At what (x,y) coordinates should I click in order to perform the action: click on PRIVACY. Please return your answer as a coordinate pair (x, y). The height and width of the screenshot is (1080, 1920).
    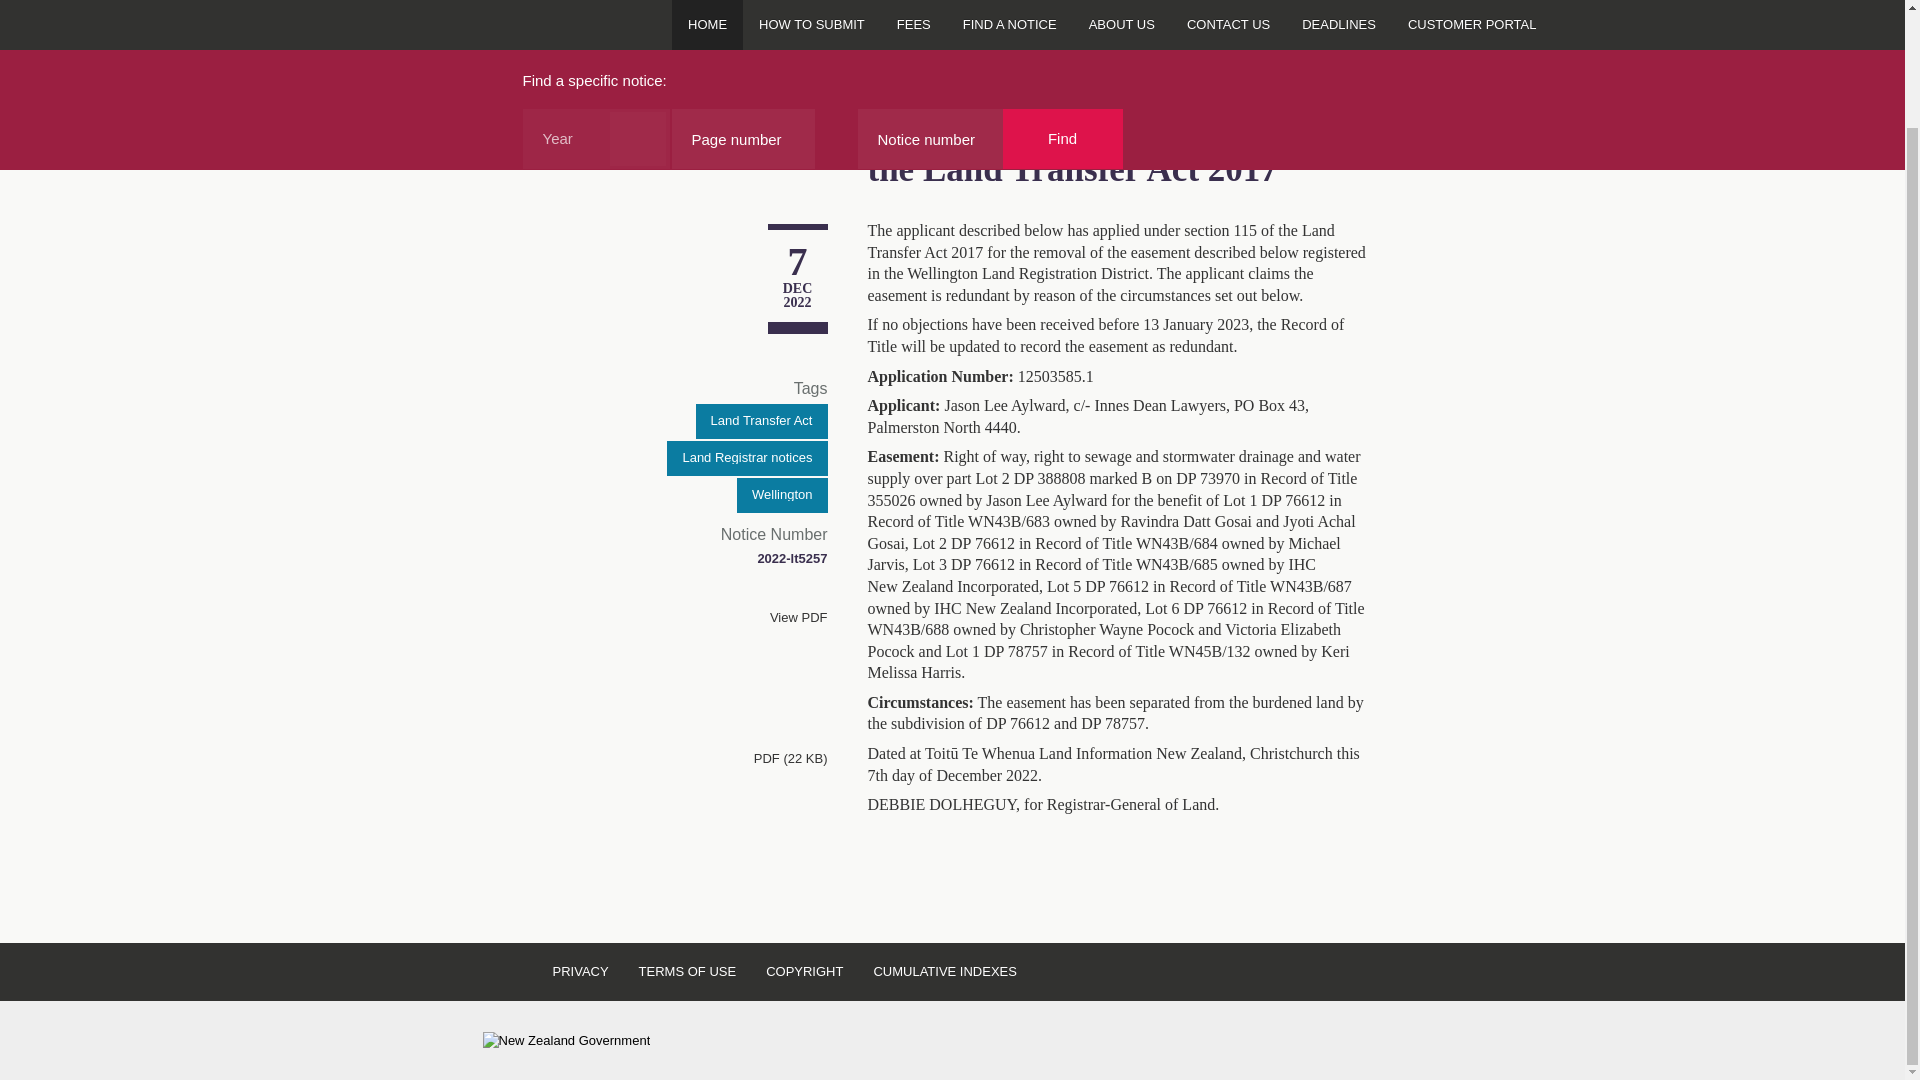
    Looking at the image, I should click on (580, 972).